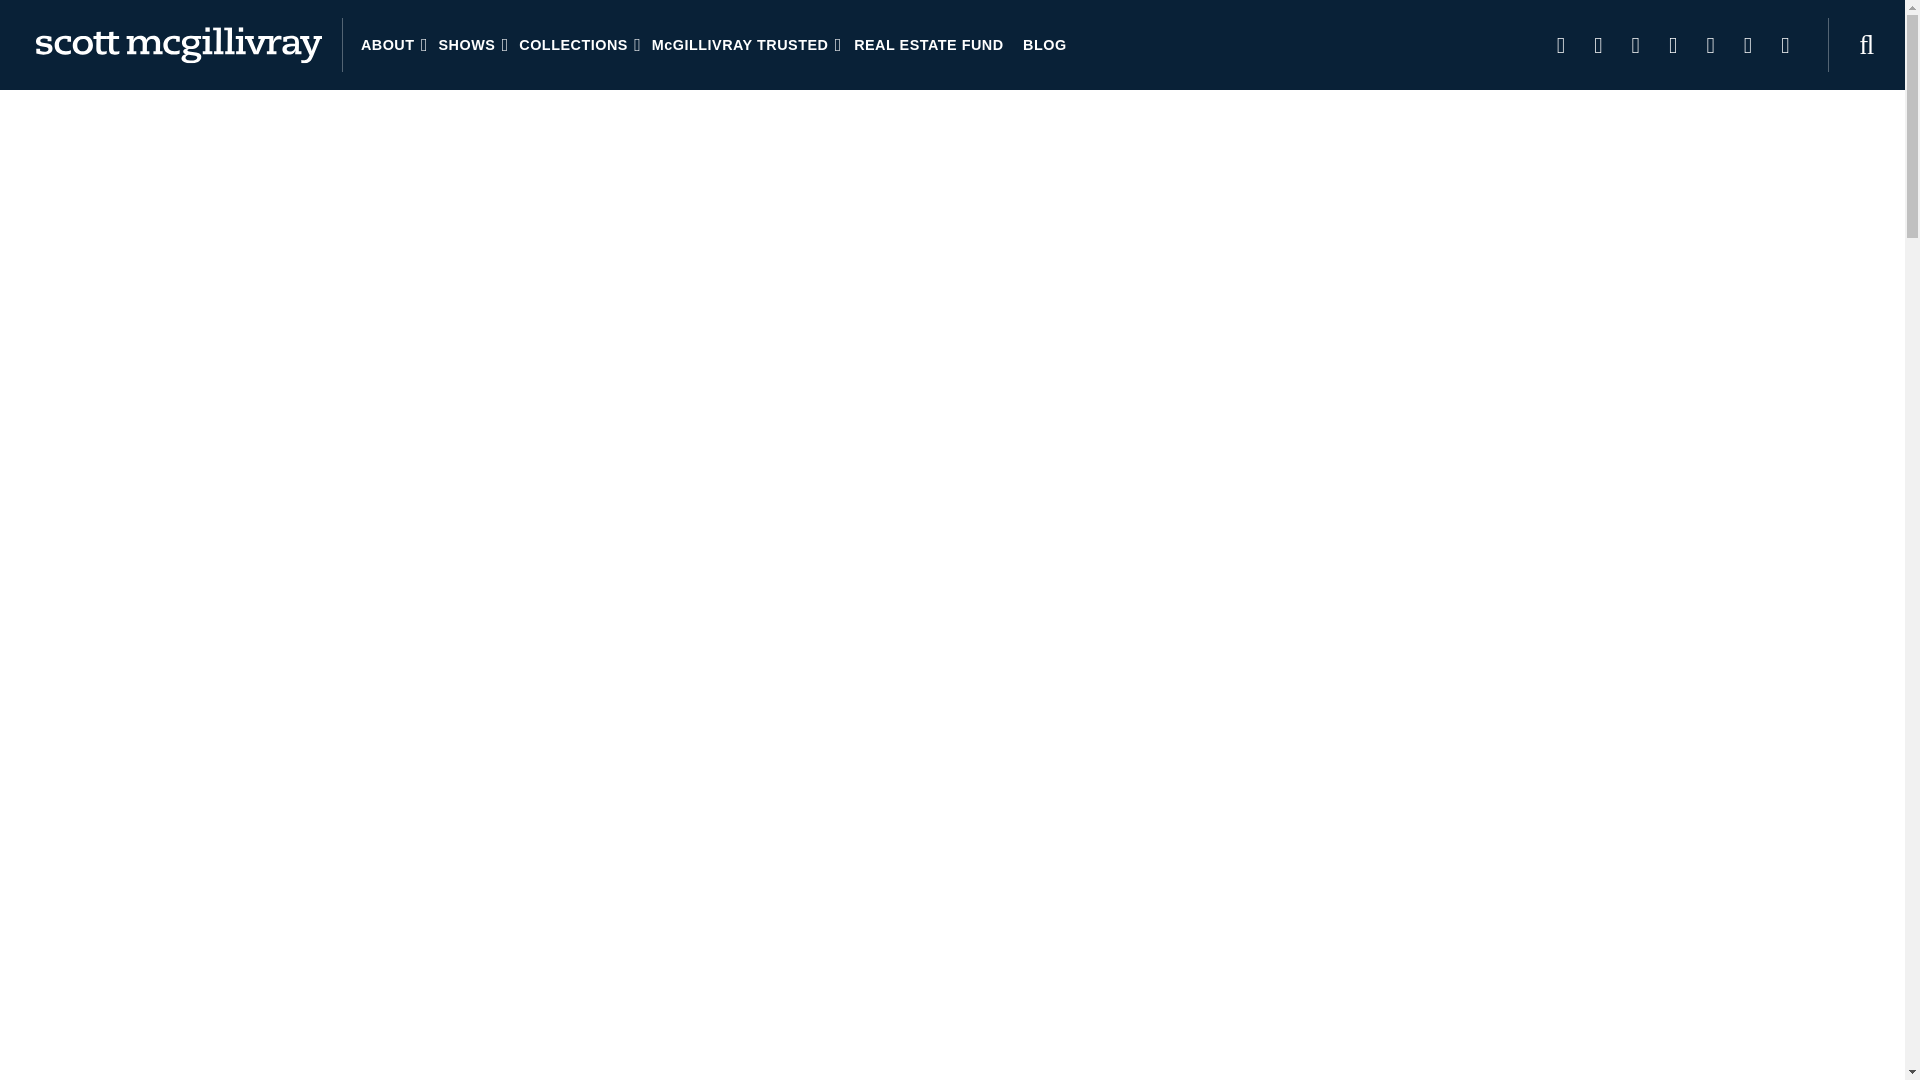  Describe the element at coordinates (40, 44) in the screenshot. I see `Toggle Menu` at that location.